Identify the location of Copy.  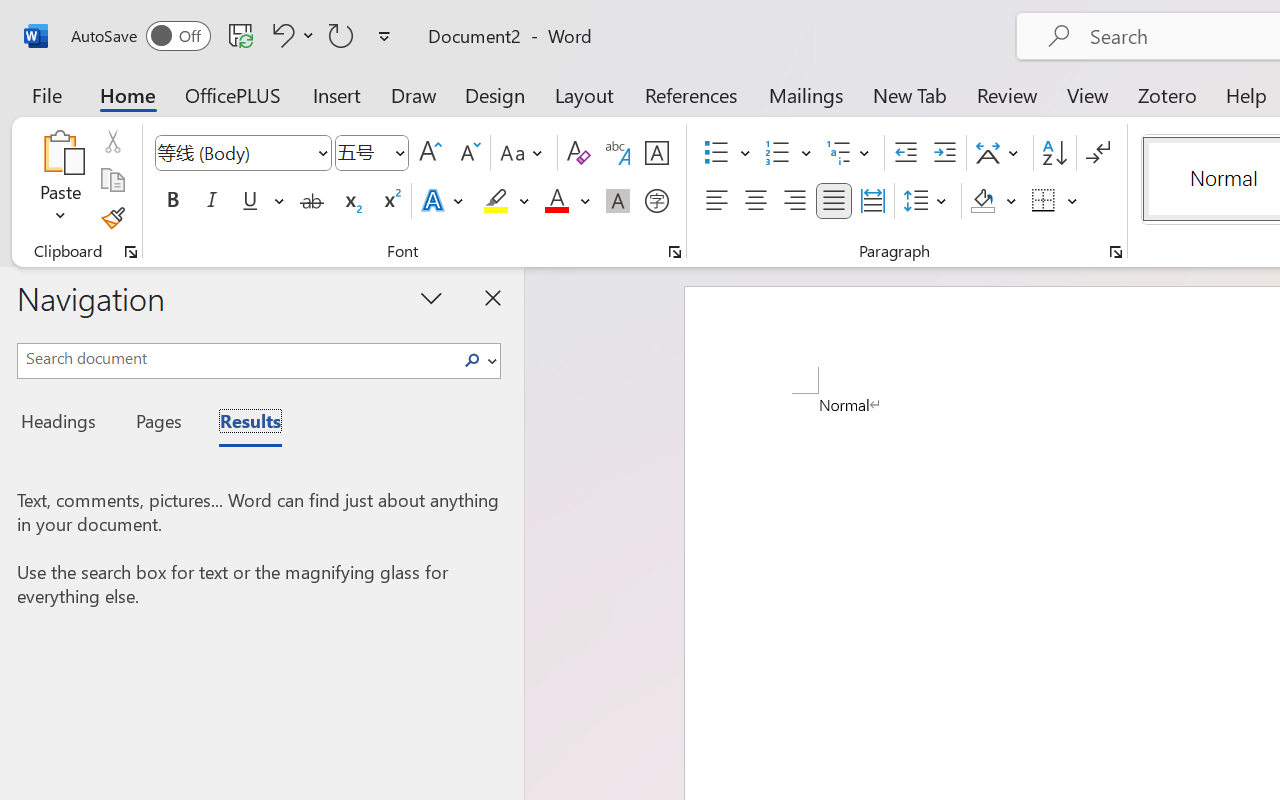
(112, 180).